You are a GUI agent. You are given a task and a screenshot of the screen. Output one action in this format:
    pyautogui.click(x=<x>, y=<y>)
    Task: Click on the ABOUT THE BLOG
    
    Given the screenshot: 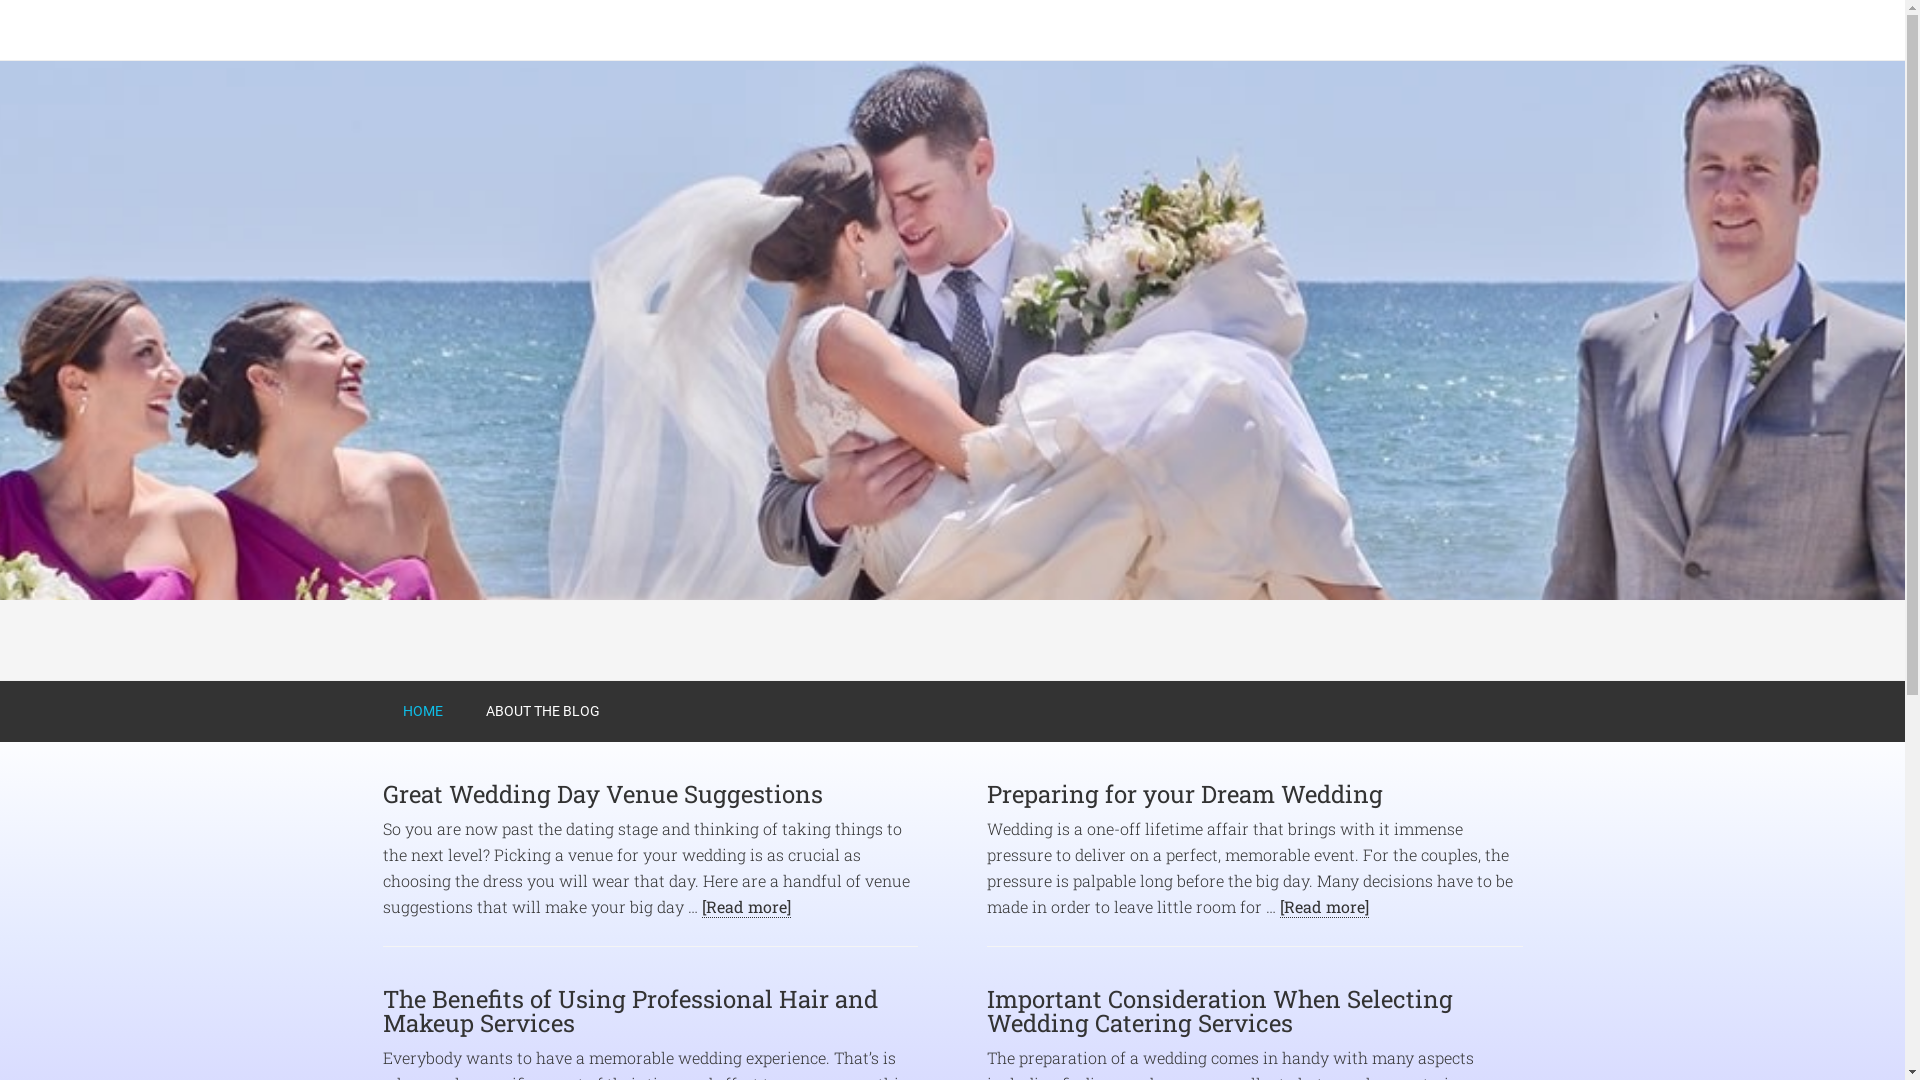 What is the action you would take?
    pyautogui.click(x=543, y=712)
    